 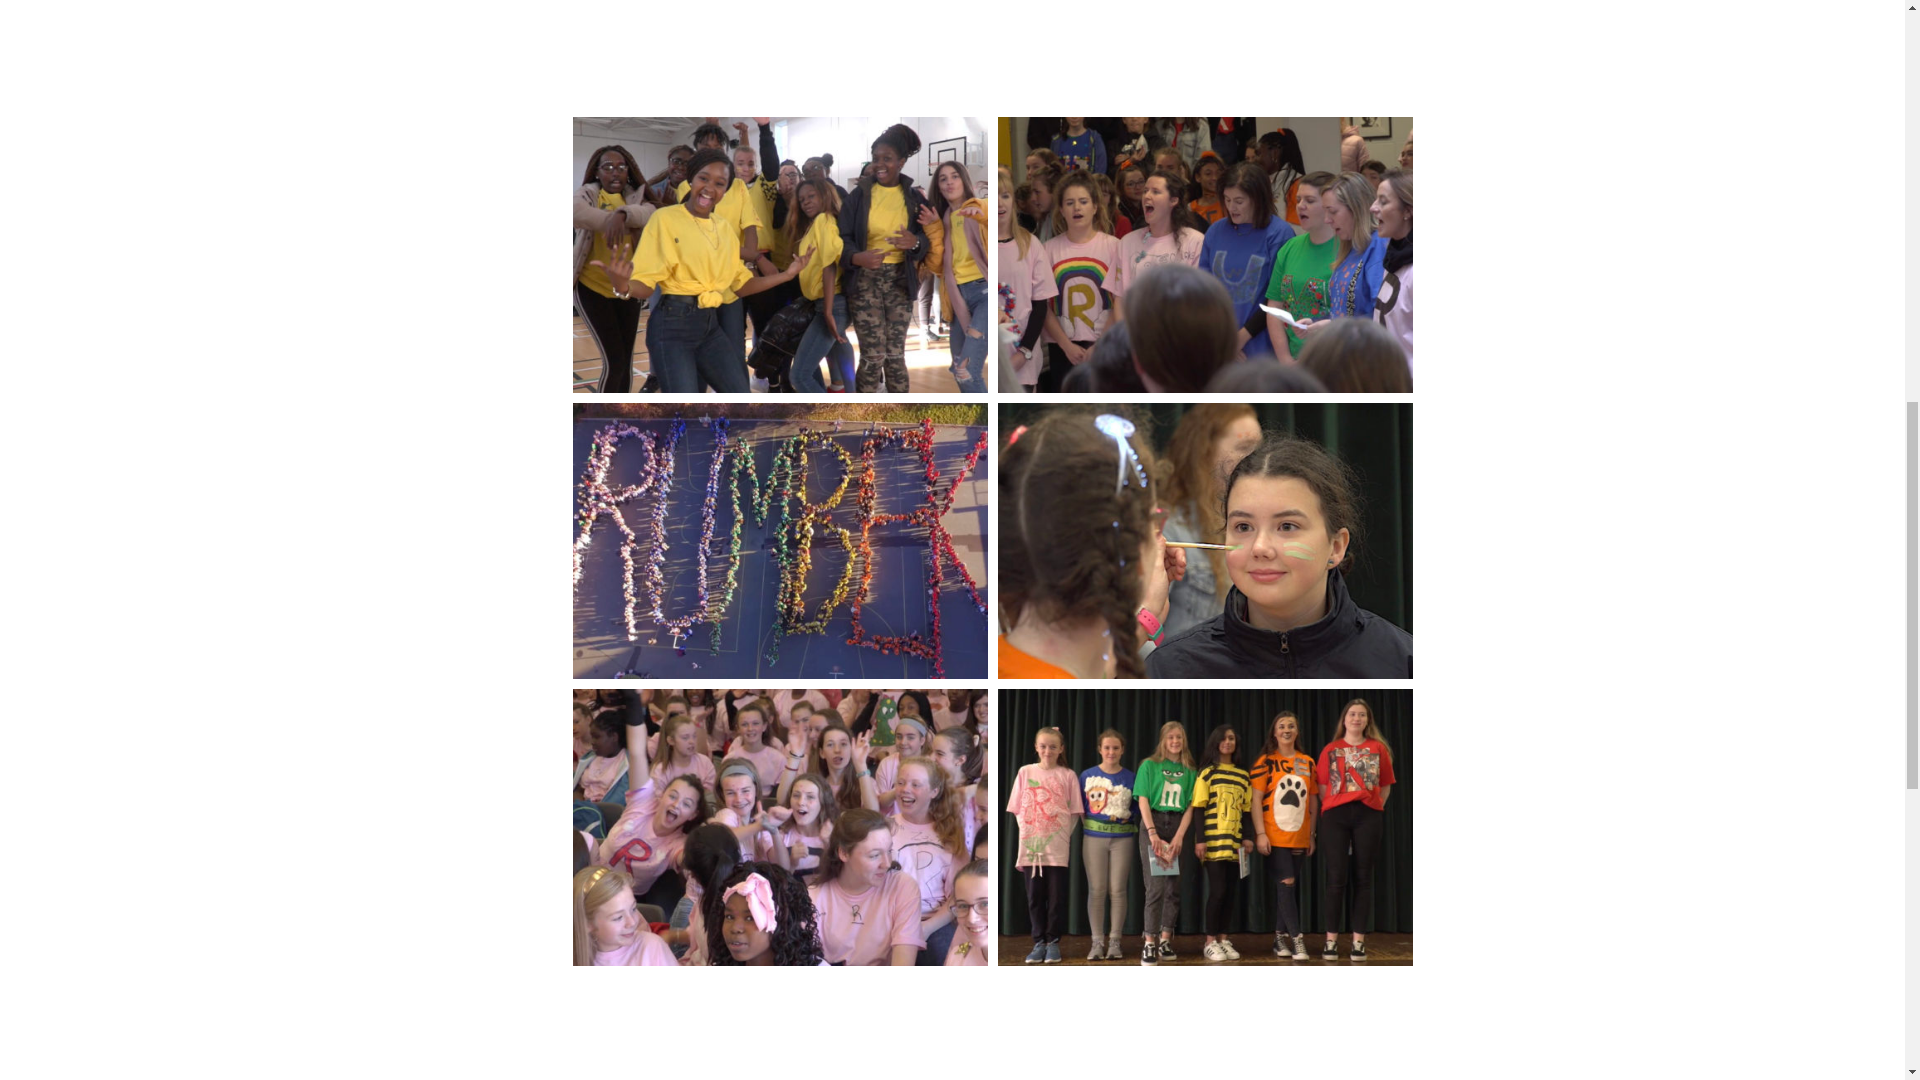 I want to click on Balbriggan fundraising 2018-5, so click(x=779, y=540).